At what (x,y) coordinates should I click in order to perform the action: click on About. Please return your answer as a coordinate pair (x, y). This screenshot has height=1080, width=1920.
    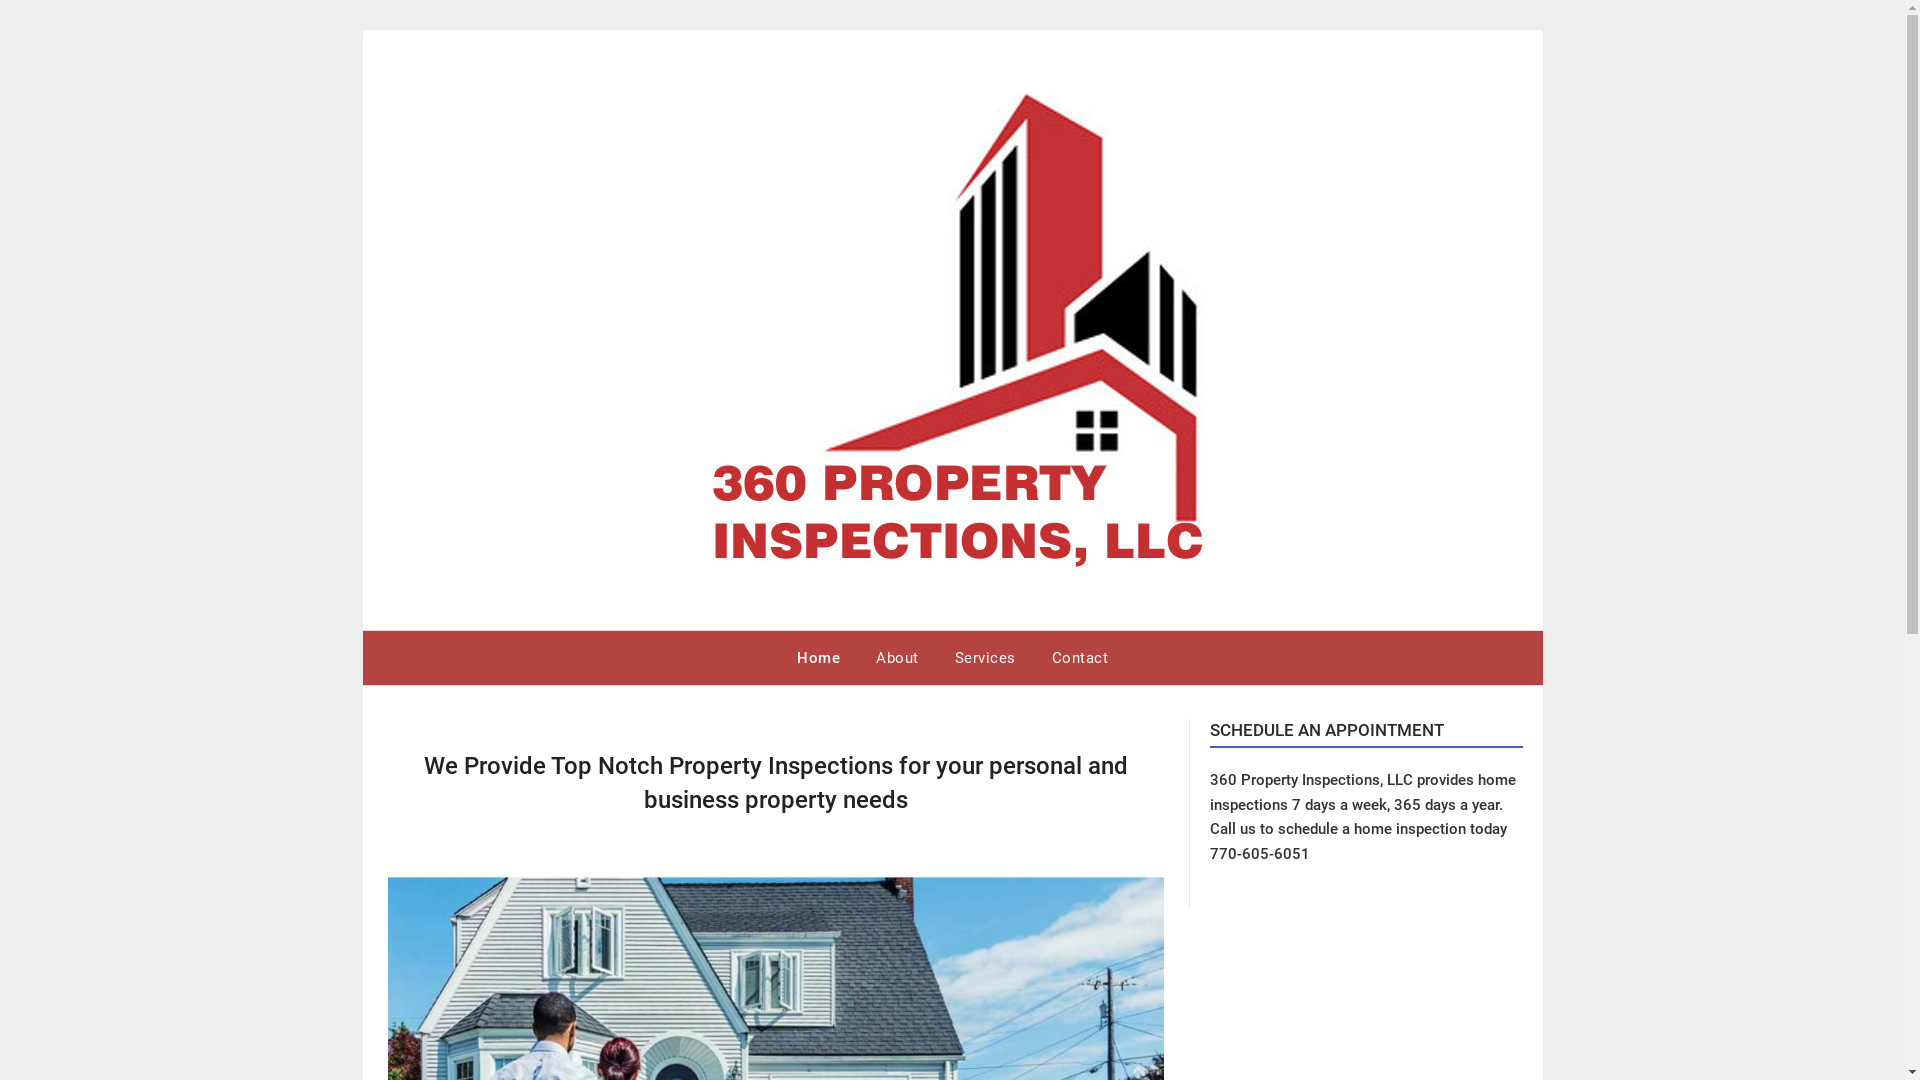
    Looking at the image, I should click on (898, 658).